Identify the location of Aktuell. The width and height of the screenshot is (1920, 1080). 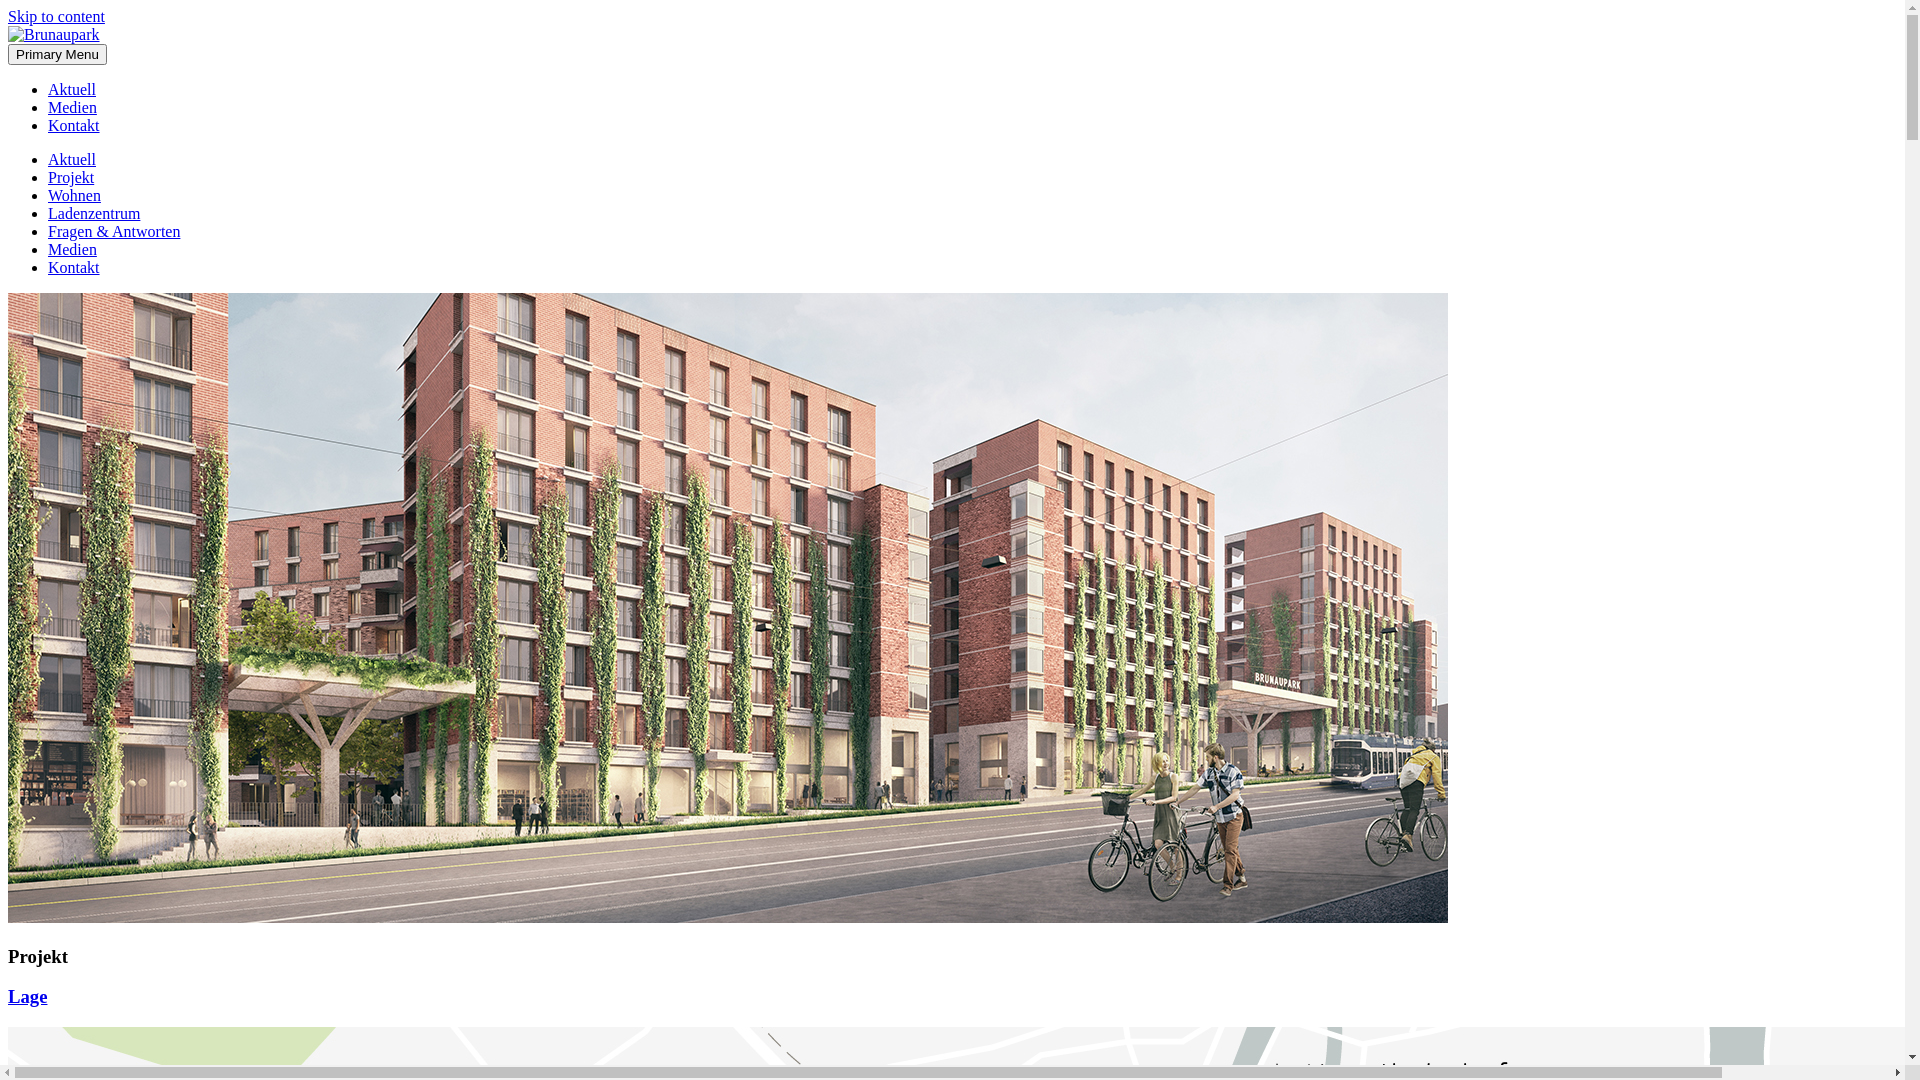
(72, 160).